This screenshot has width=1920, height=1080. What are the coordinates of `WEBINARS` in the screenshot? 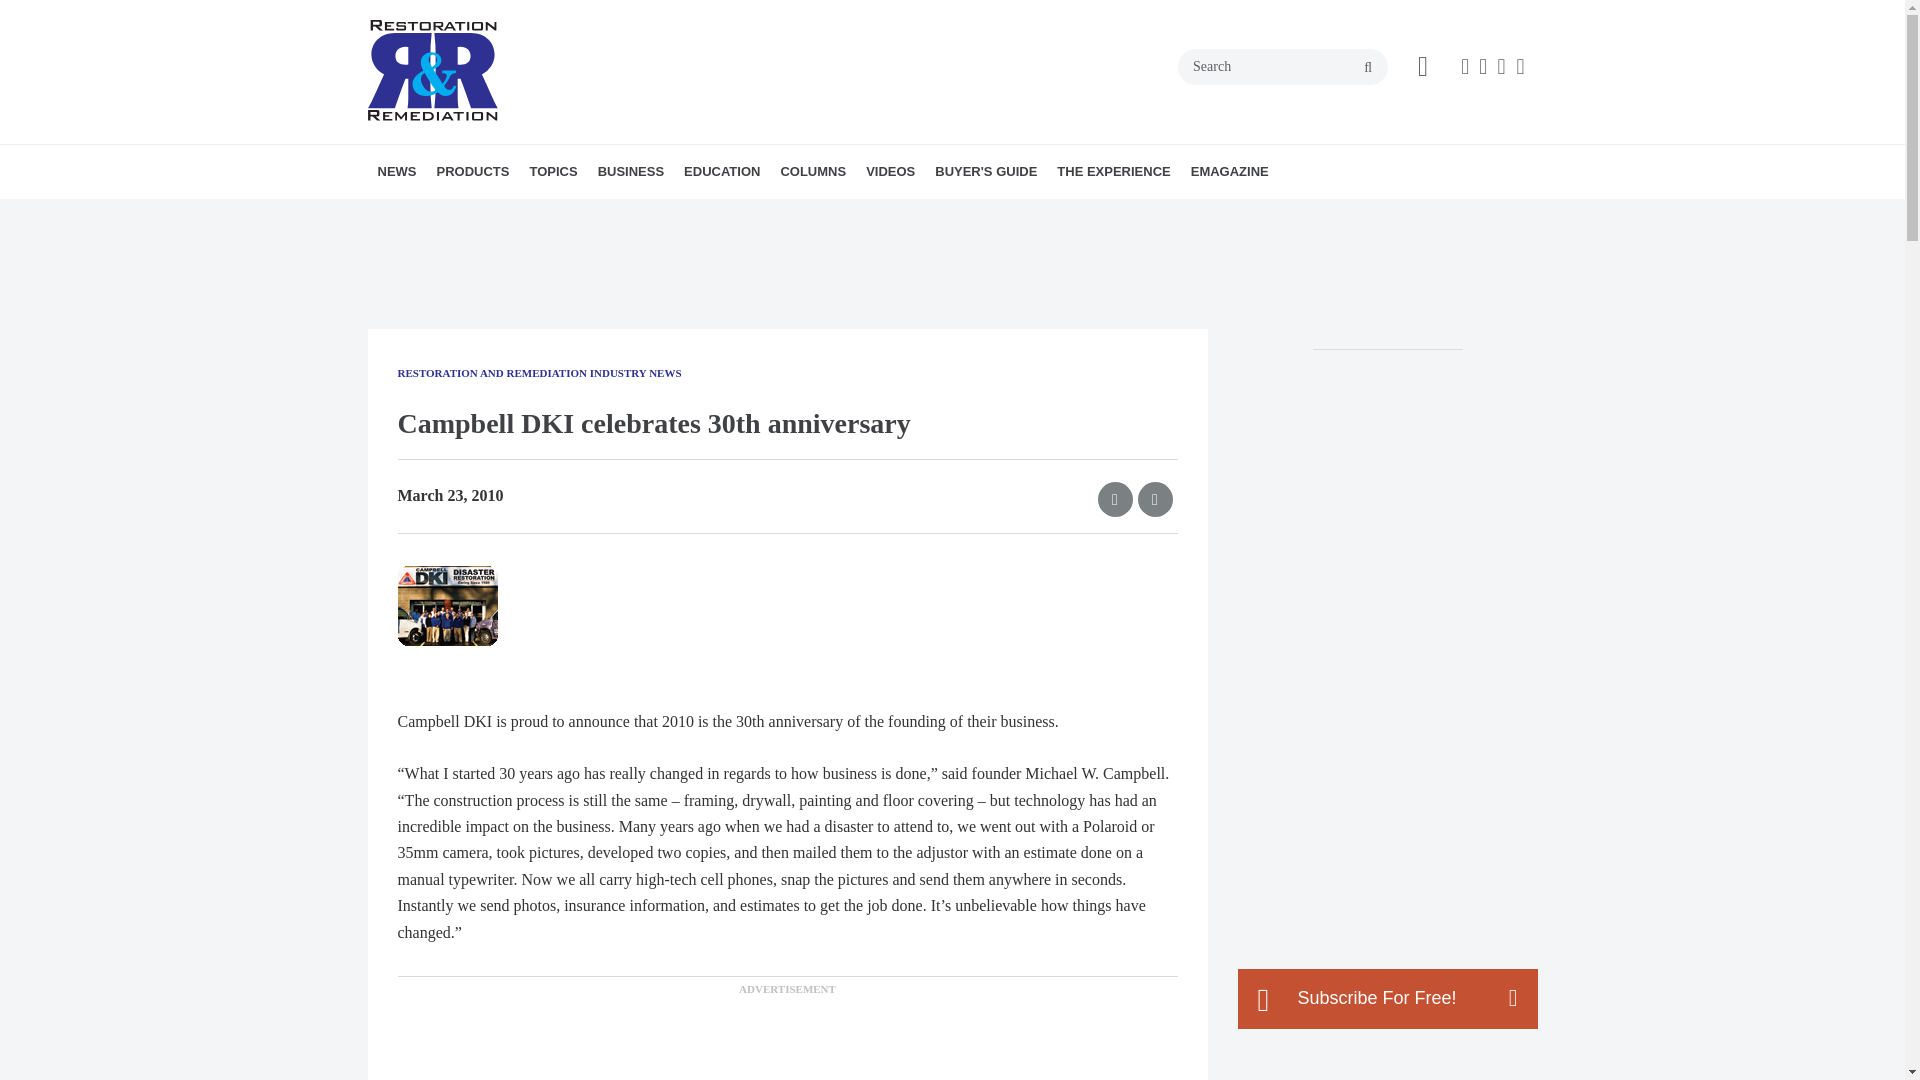 It's located at (816, 215).